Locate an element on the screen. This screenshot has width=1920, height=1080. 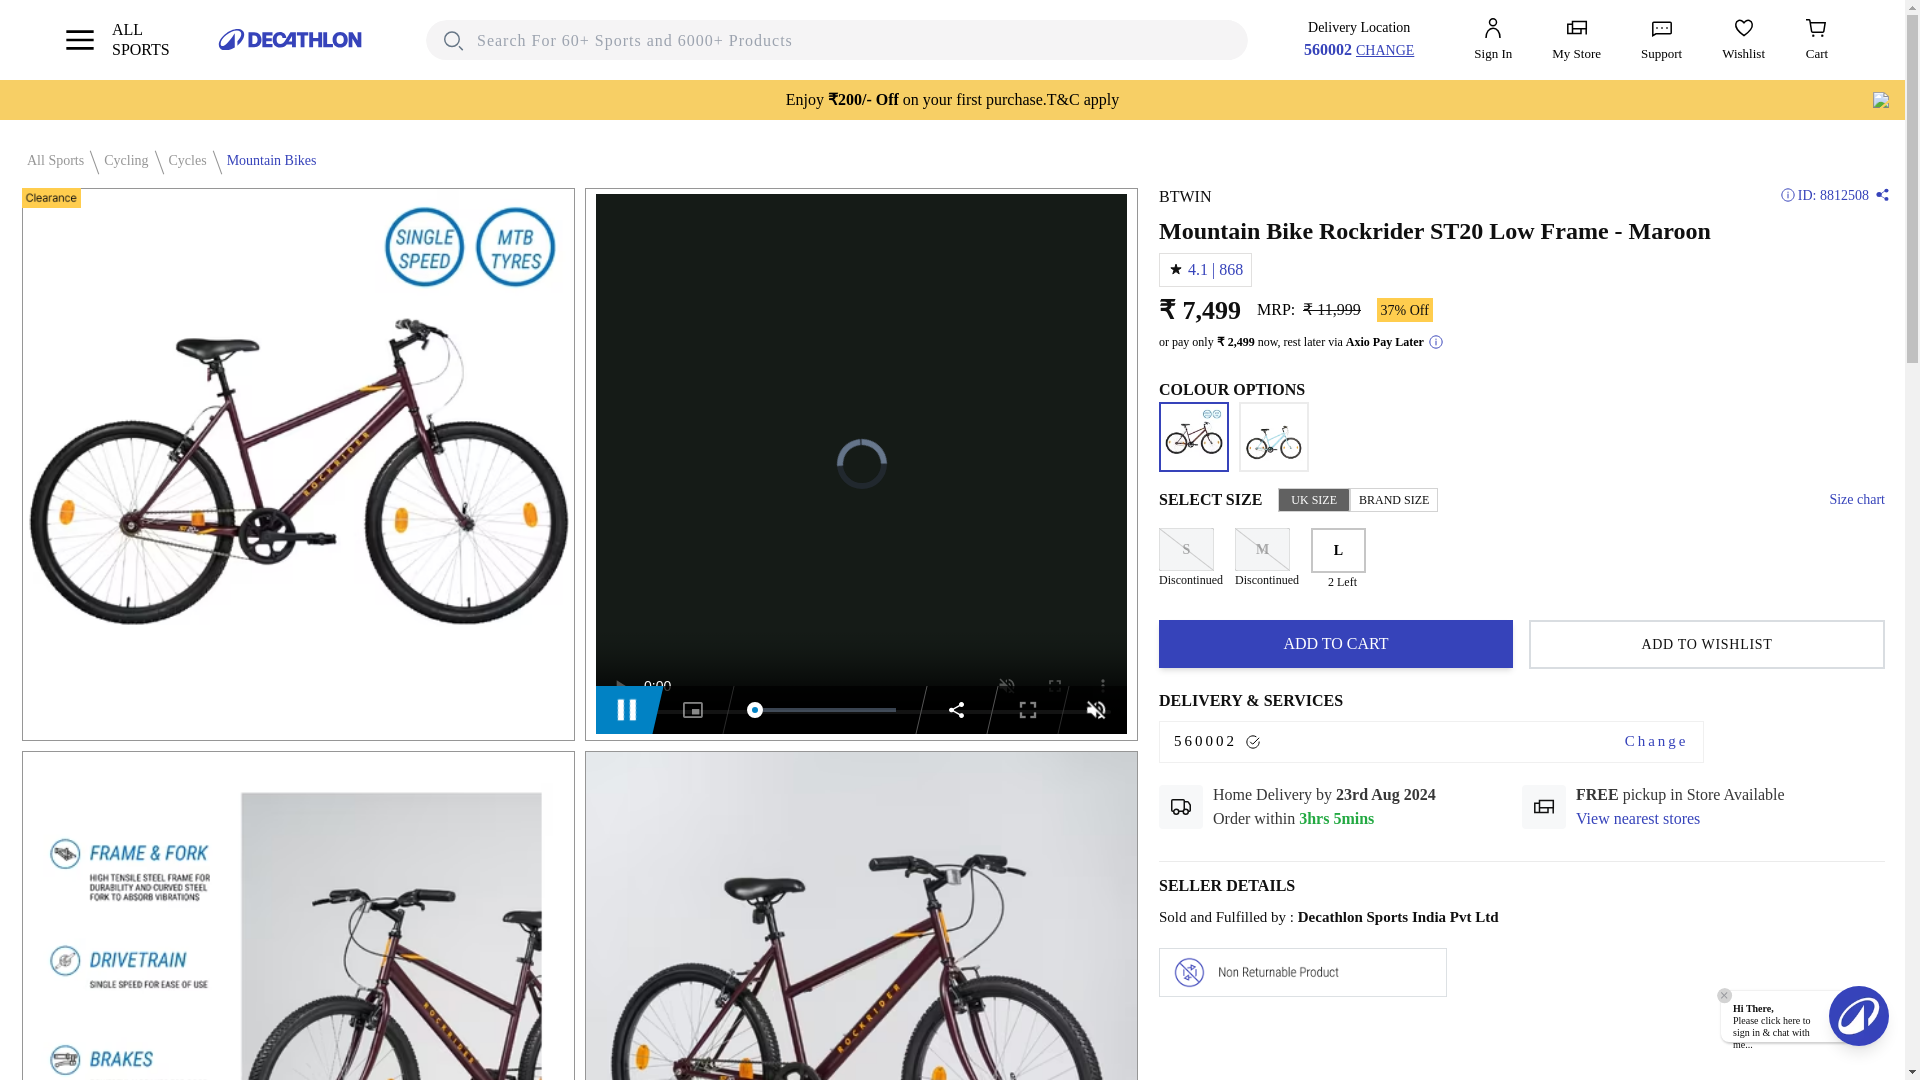
CHANGE is located at coordinates (1384, 49).